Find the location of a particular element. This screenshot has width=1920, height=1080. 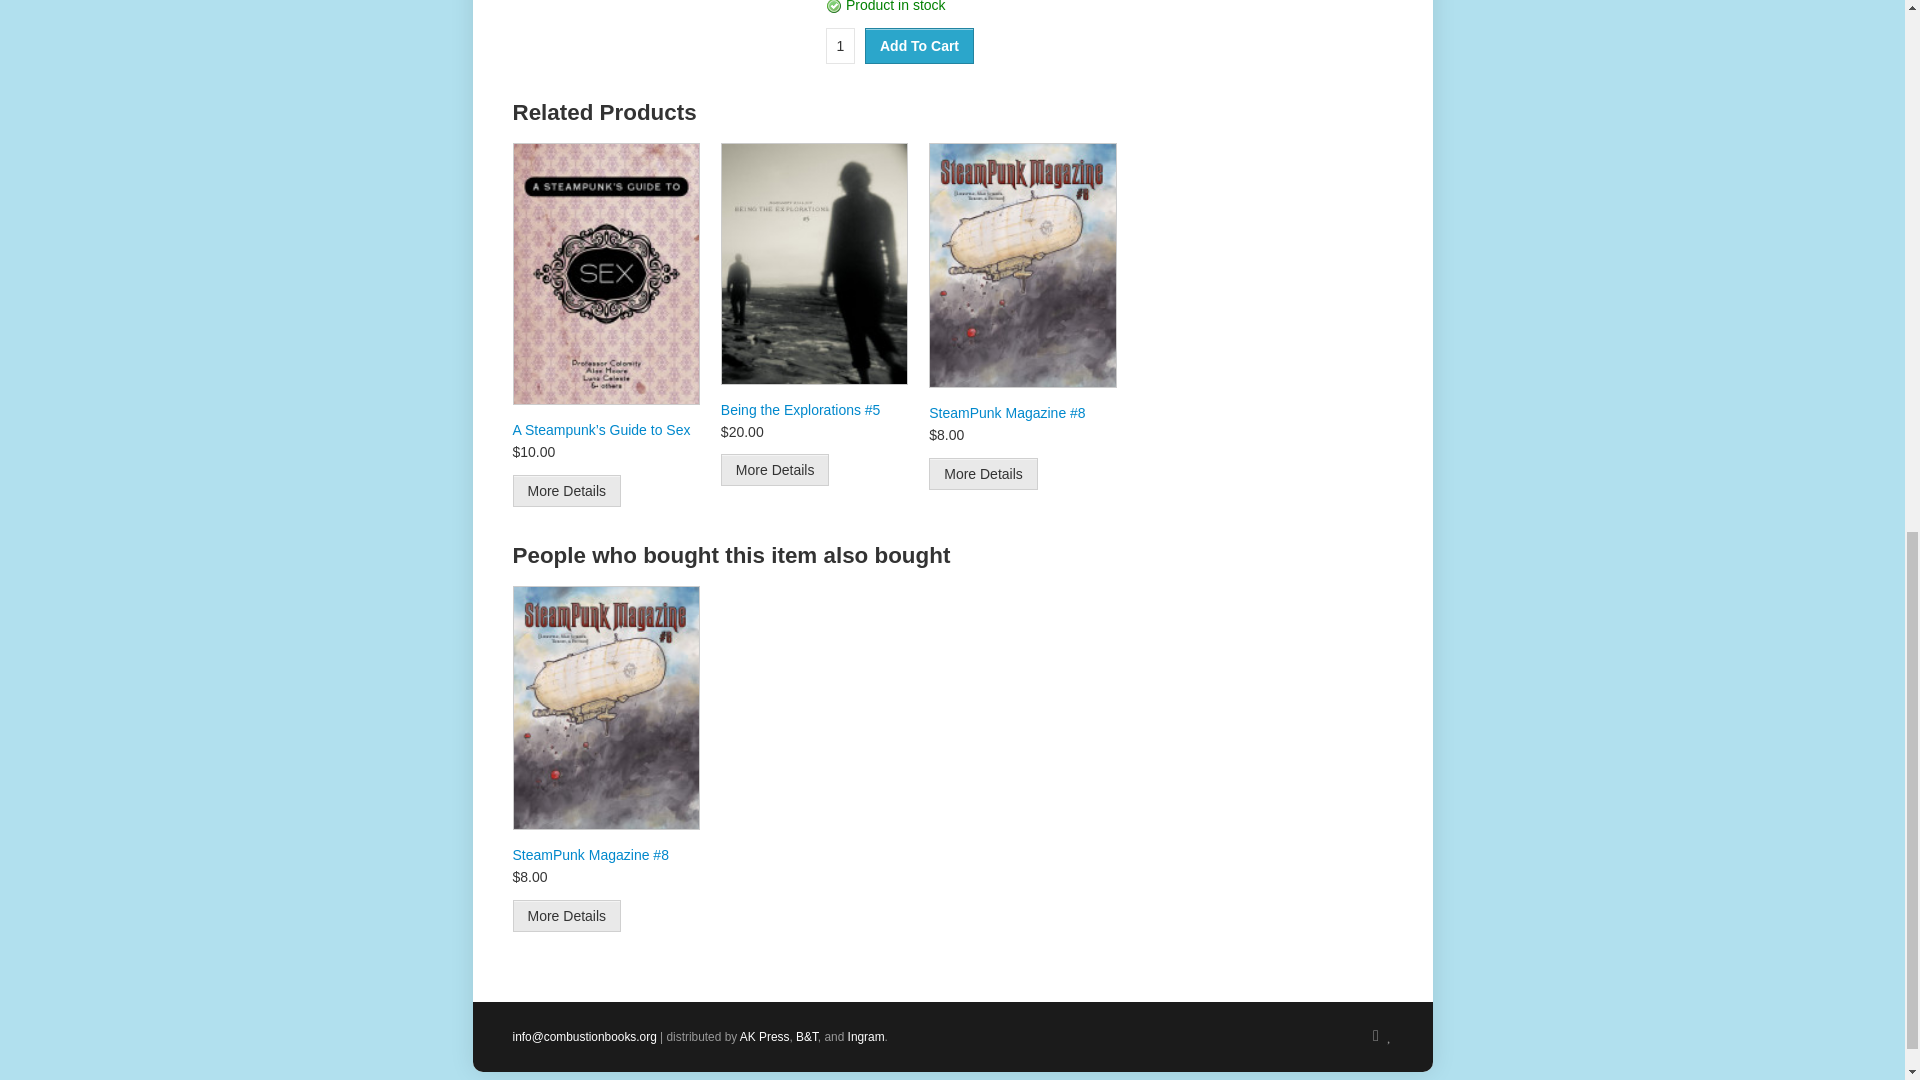

More Details is located at coordinates (984, 474).